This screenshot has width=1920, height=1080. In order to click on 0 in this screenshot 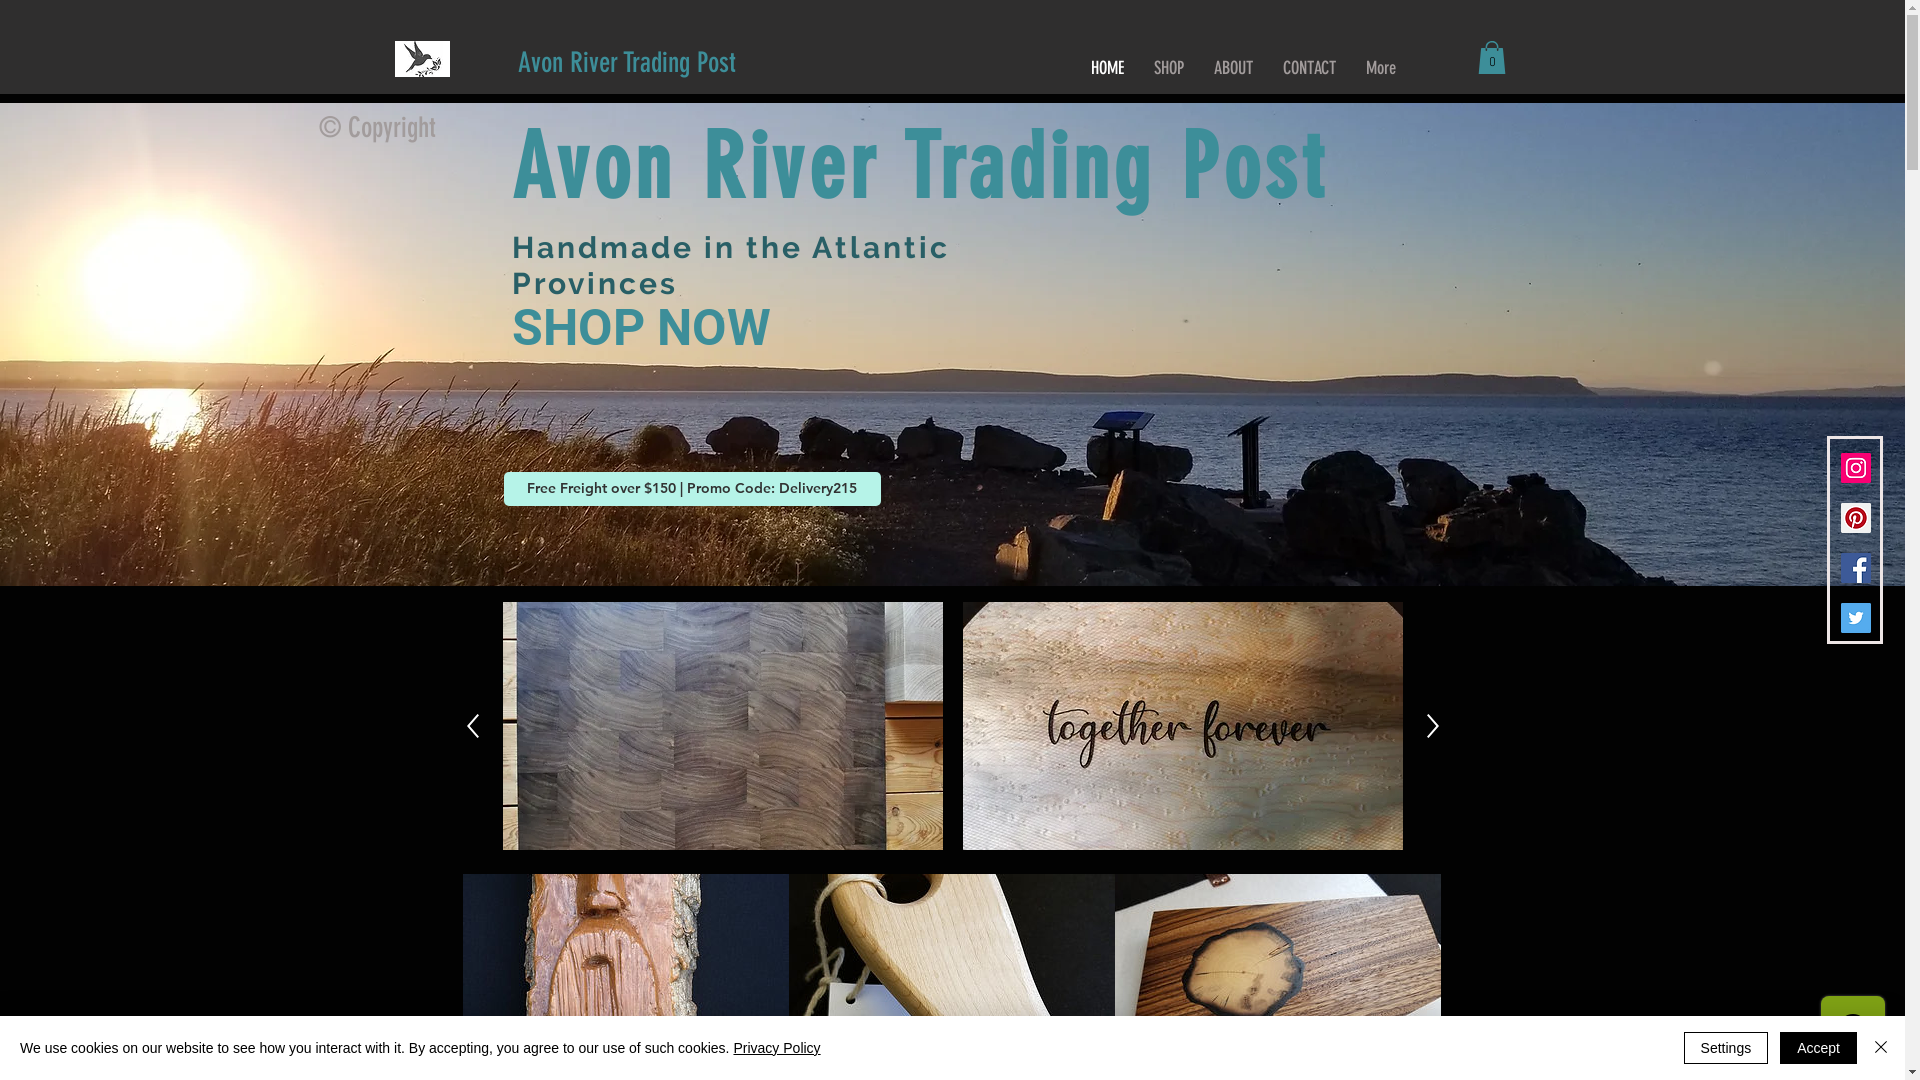, I will do `click(1492, 58)`.